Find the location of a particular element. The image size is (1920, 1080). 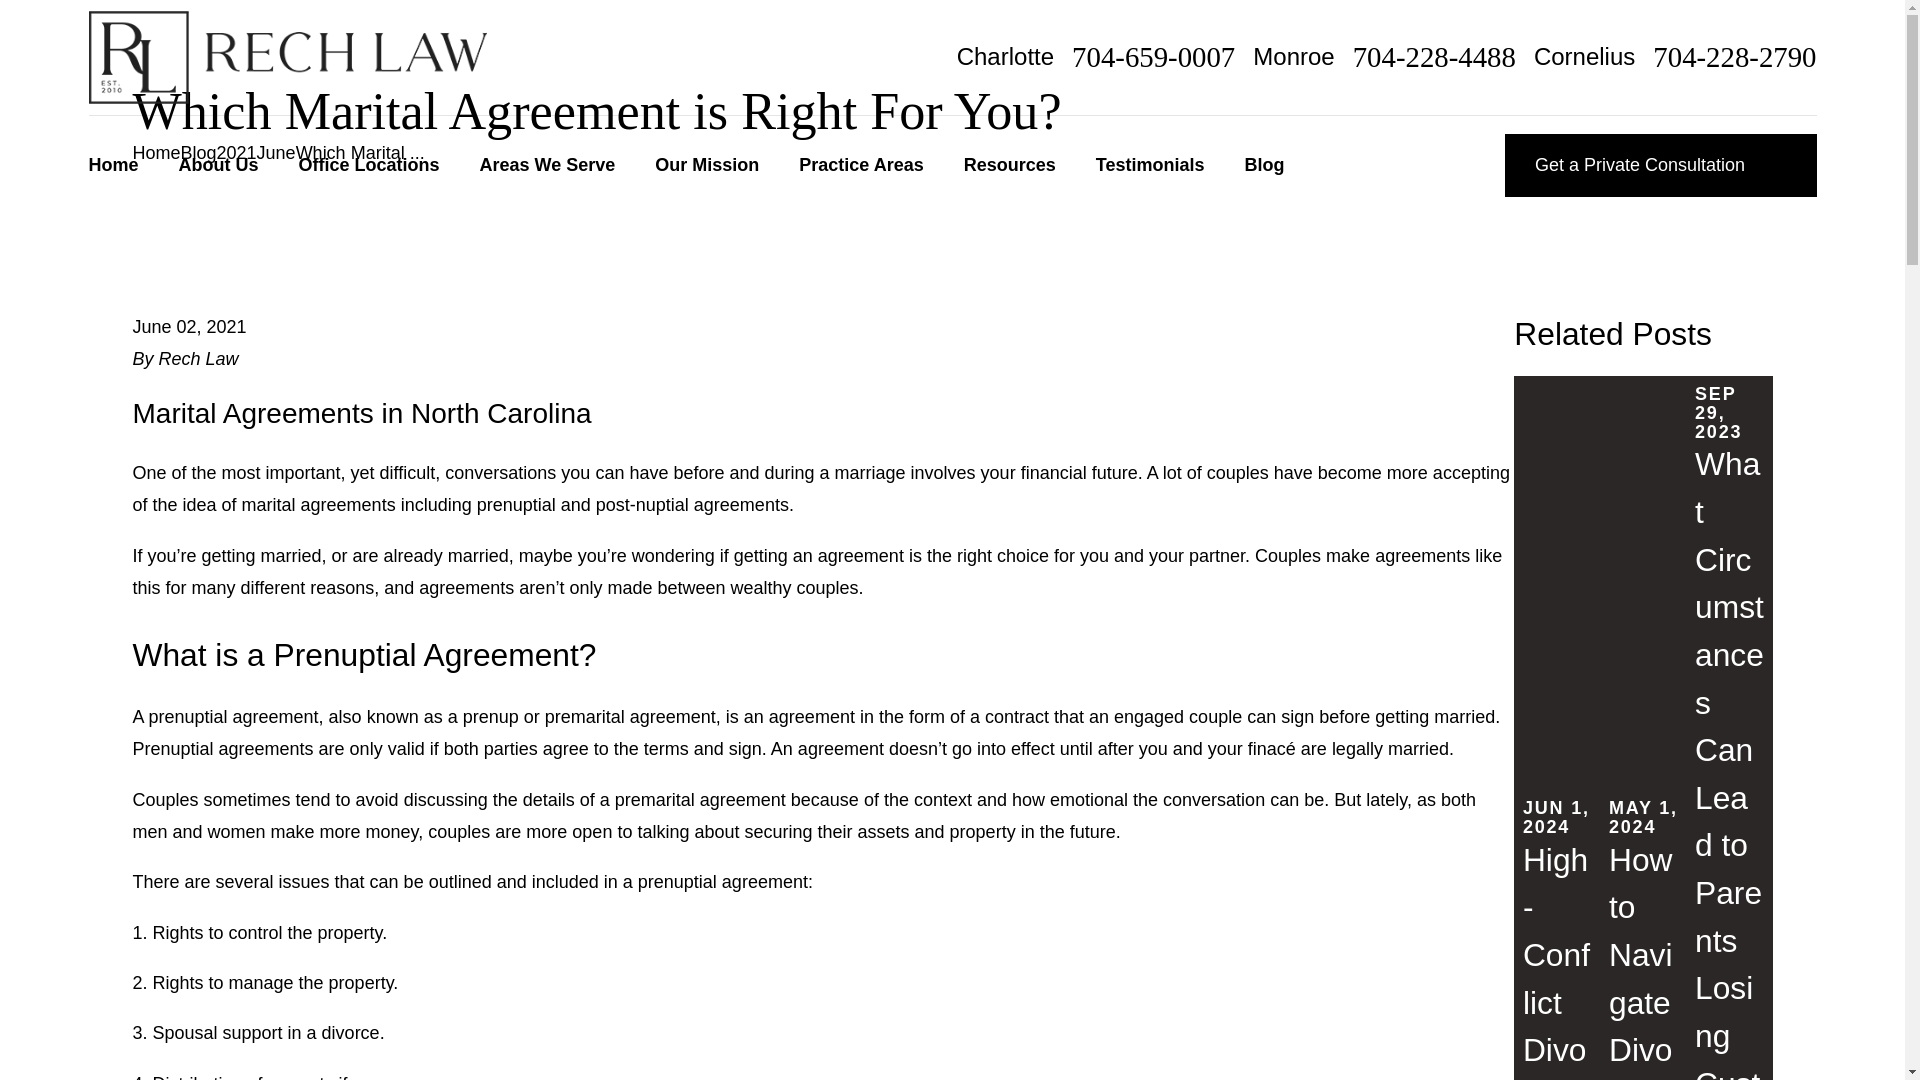

Home is located at coordinates (286, 56).